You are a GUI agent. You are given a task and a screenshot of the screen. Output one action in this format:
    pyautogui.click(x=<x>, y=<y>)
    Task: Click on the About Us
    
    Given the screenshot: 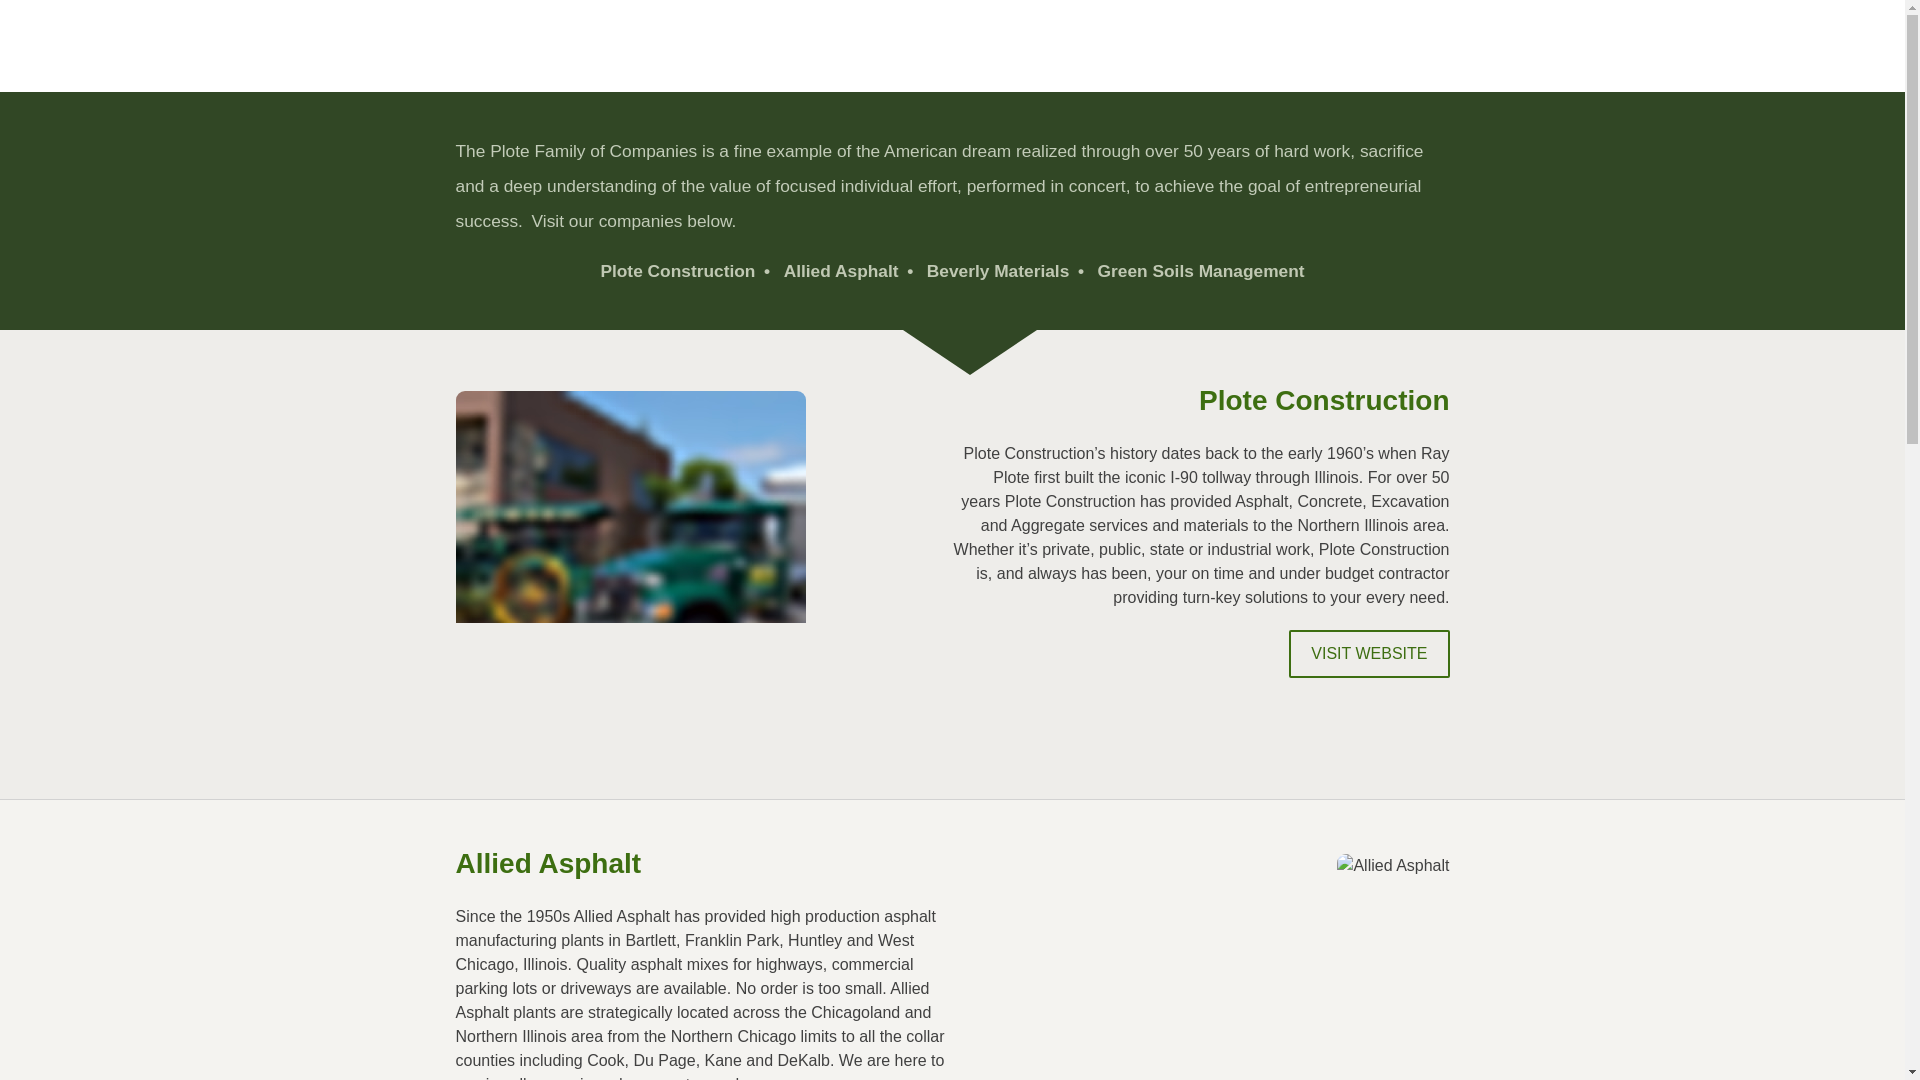 What is the action you would take?
    pyautogui.click(x=1172, y=45)
    